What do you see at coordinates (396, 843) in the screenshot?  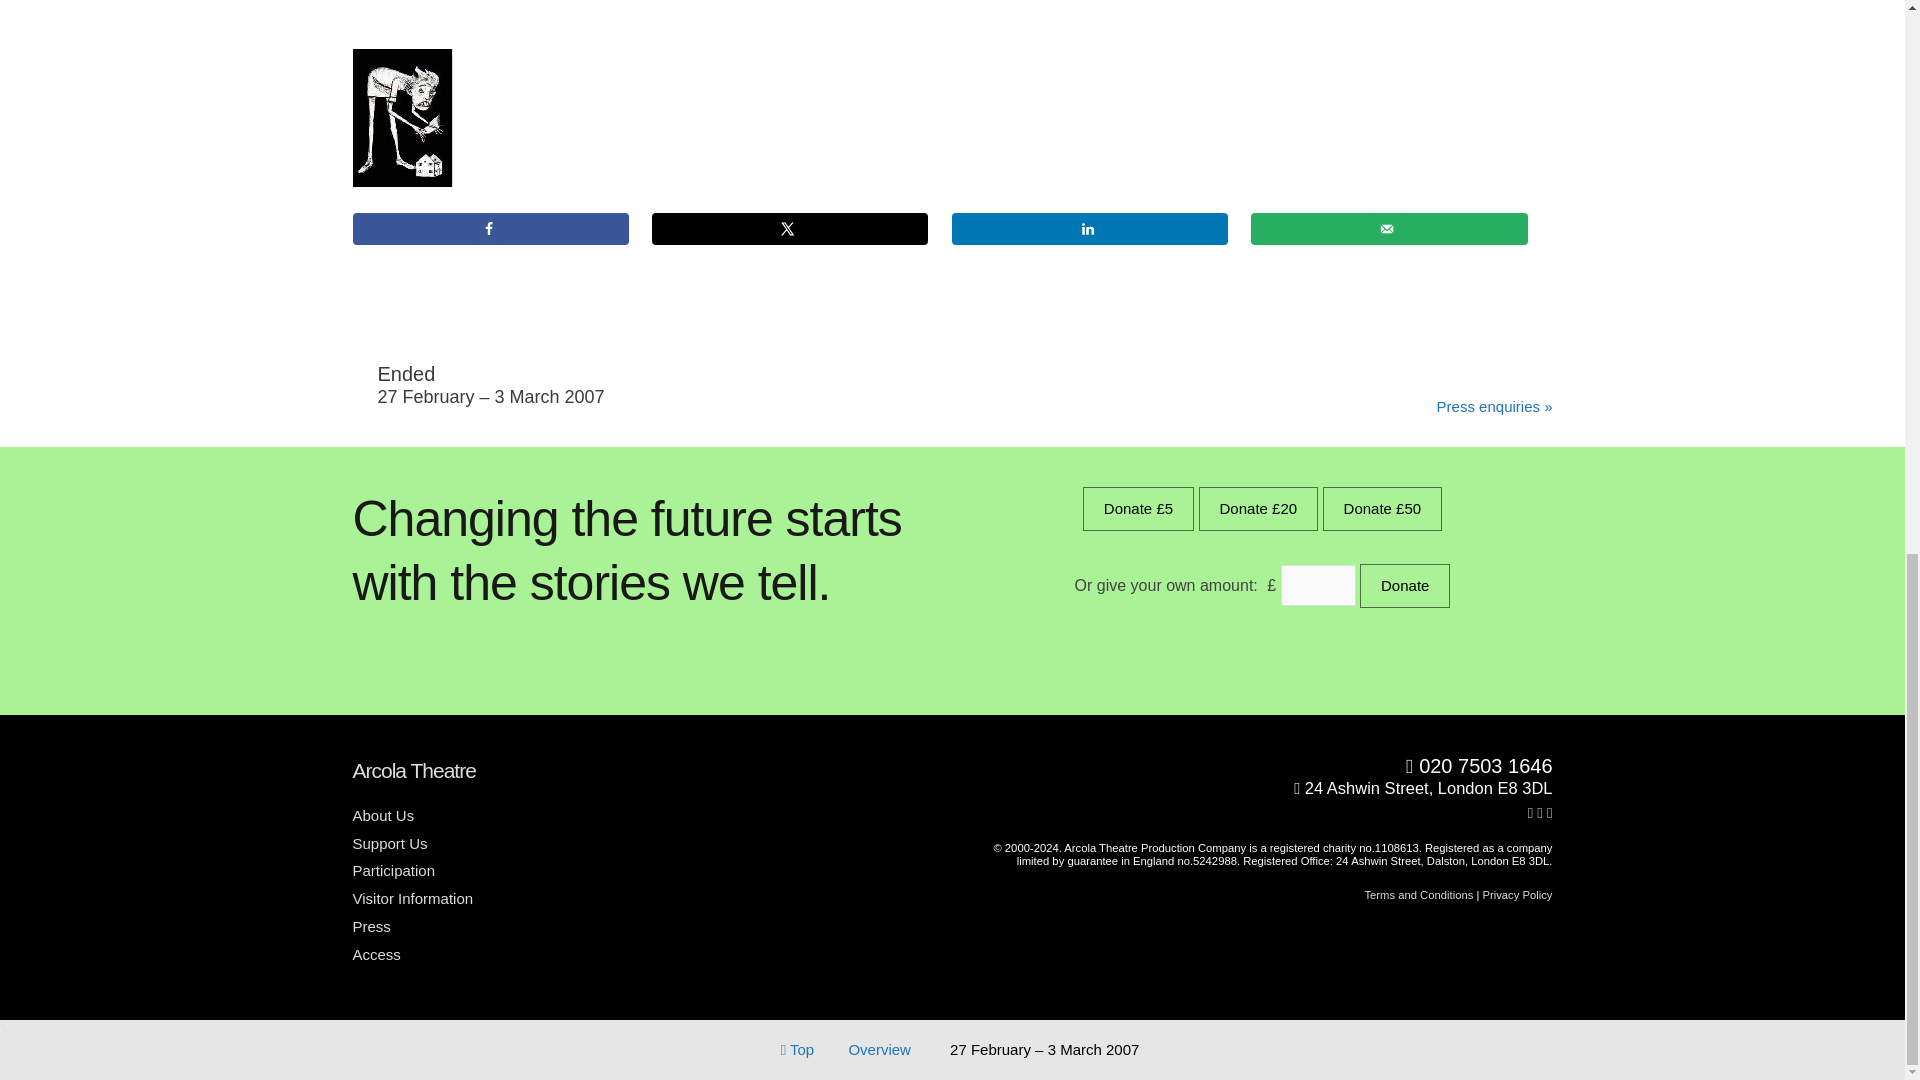 I see `Support Us` at bounding box center [396, 843].